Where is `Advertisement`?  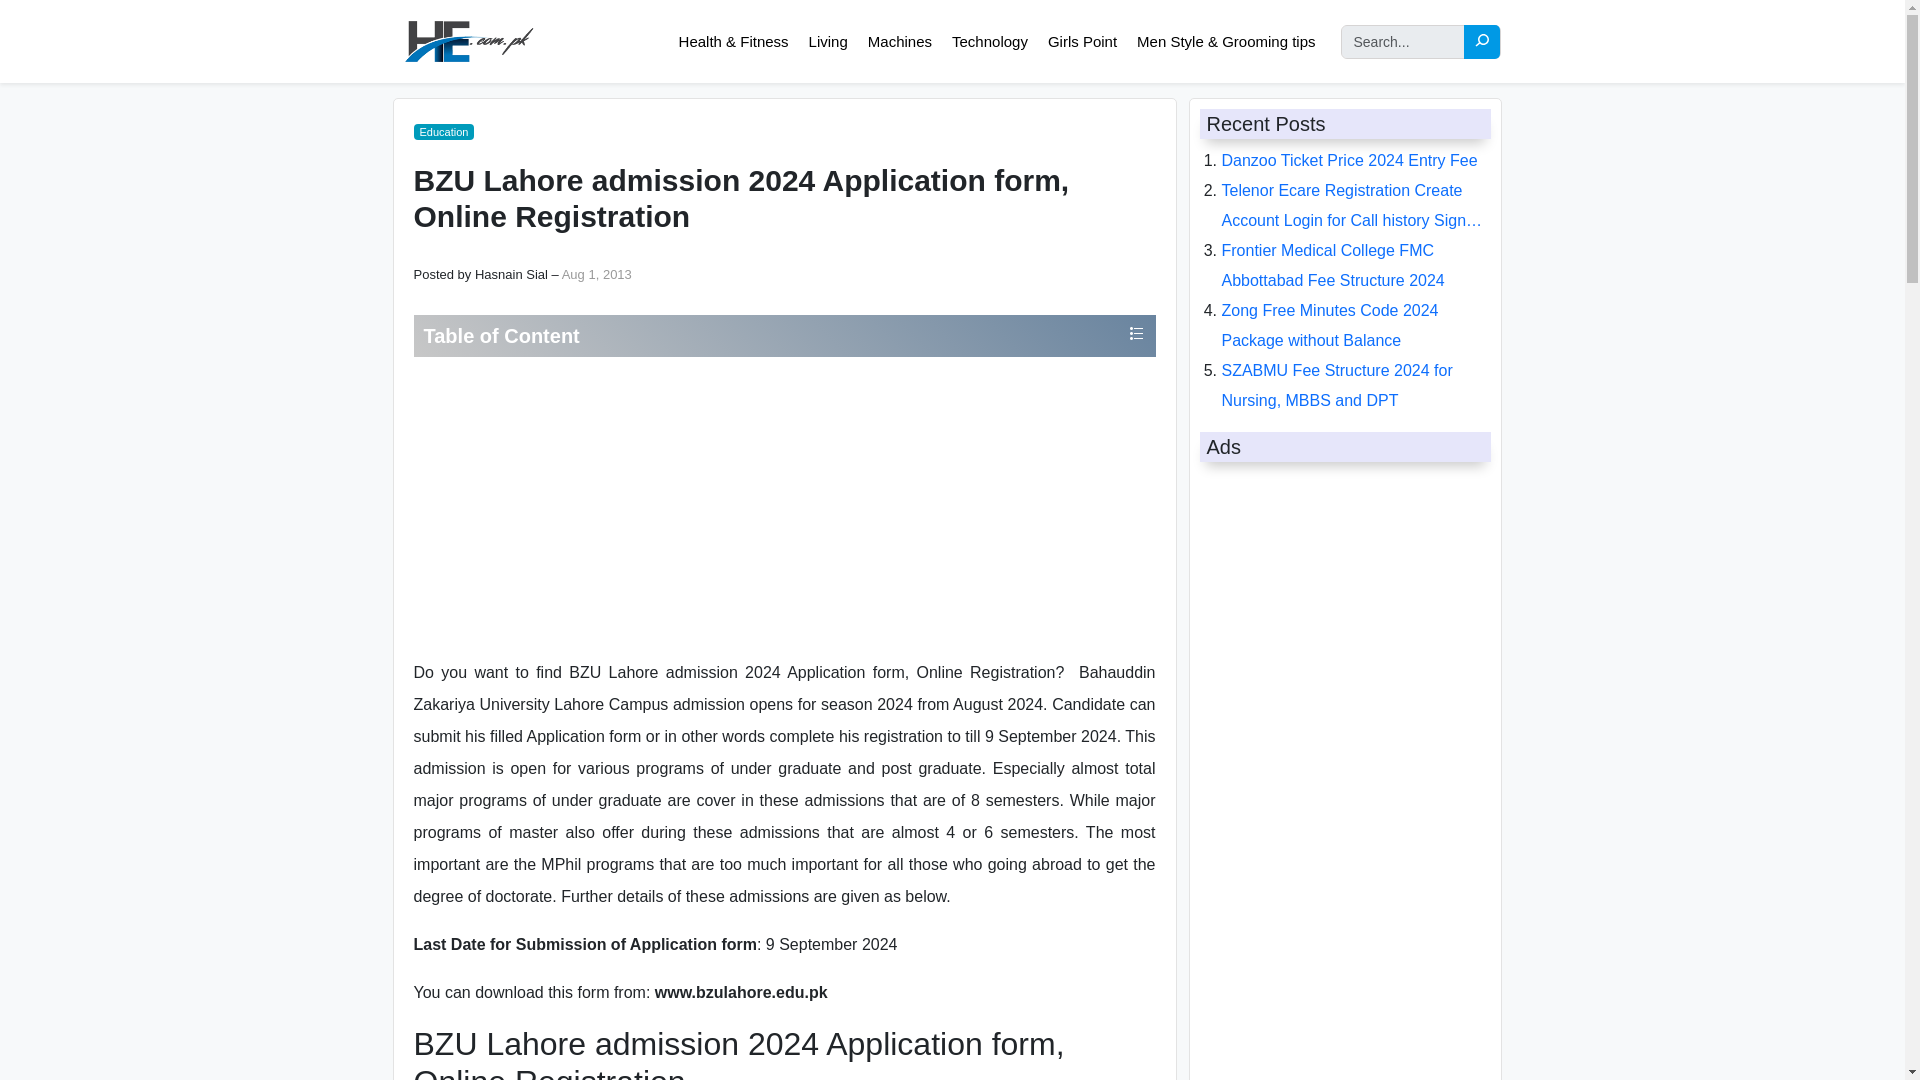 Advertisement is located at coordinates (784, 506).